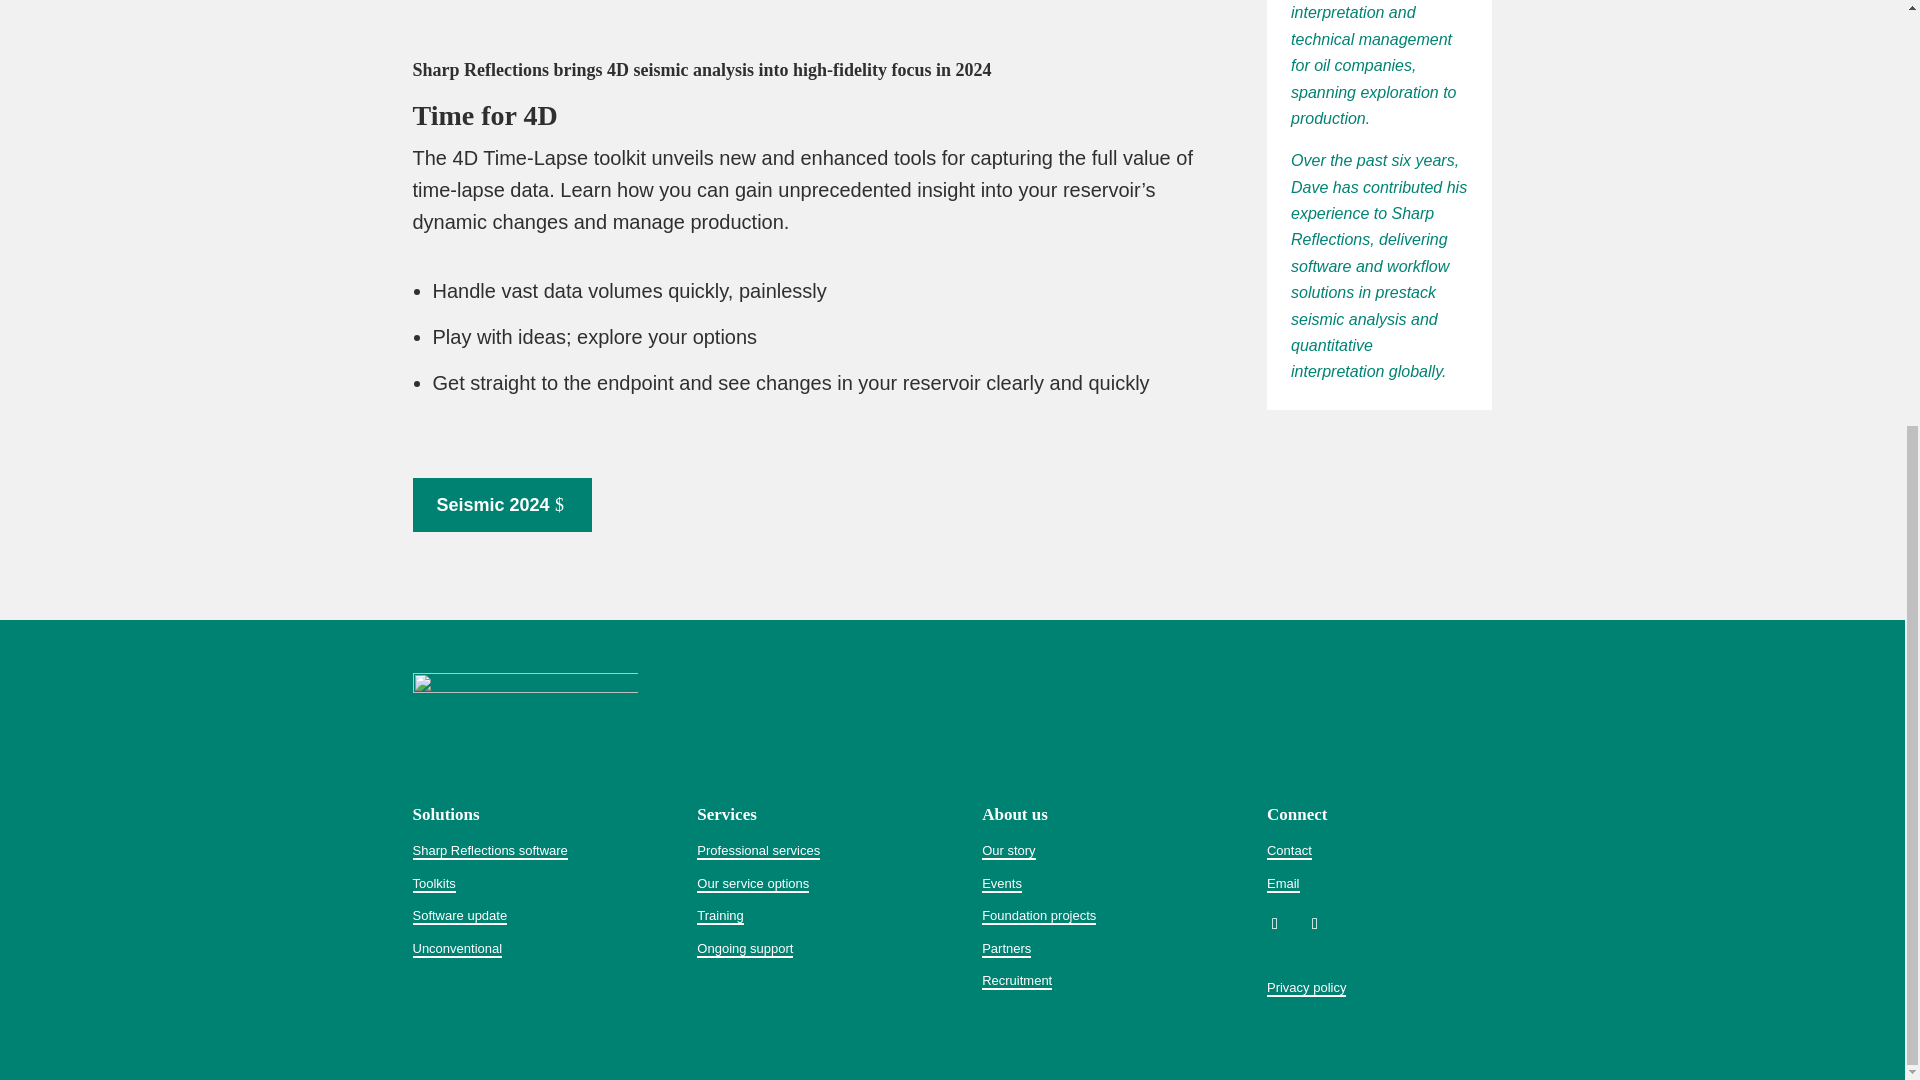 This screenshot has width=1920, height=1080. Describe the element at coordinates (752, 884) in the screenshot. I see `Our service options` at that location.